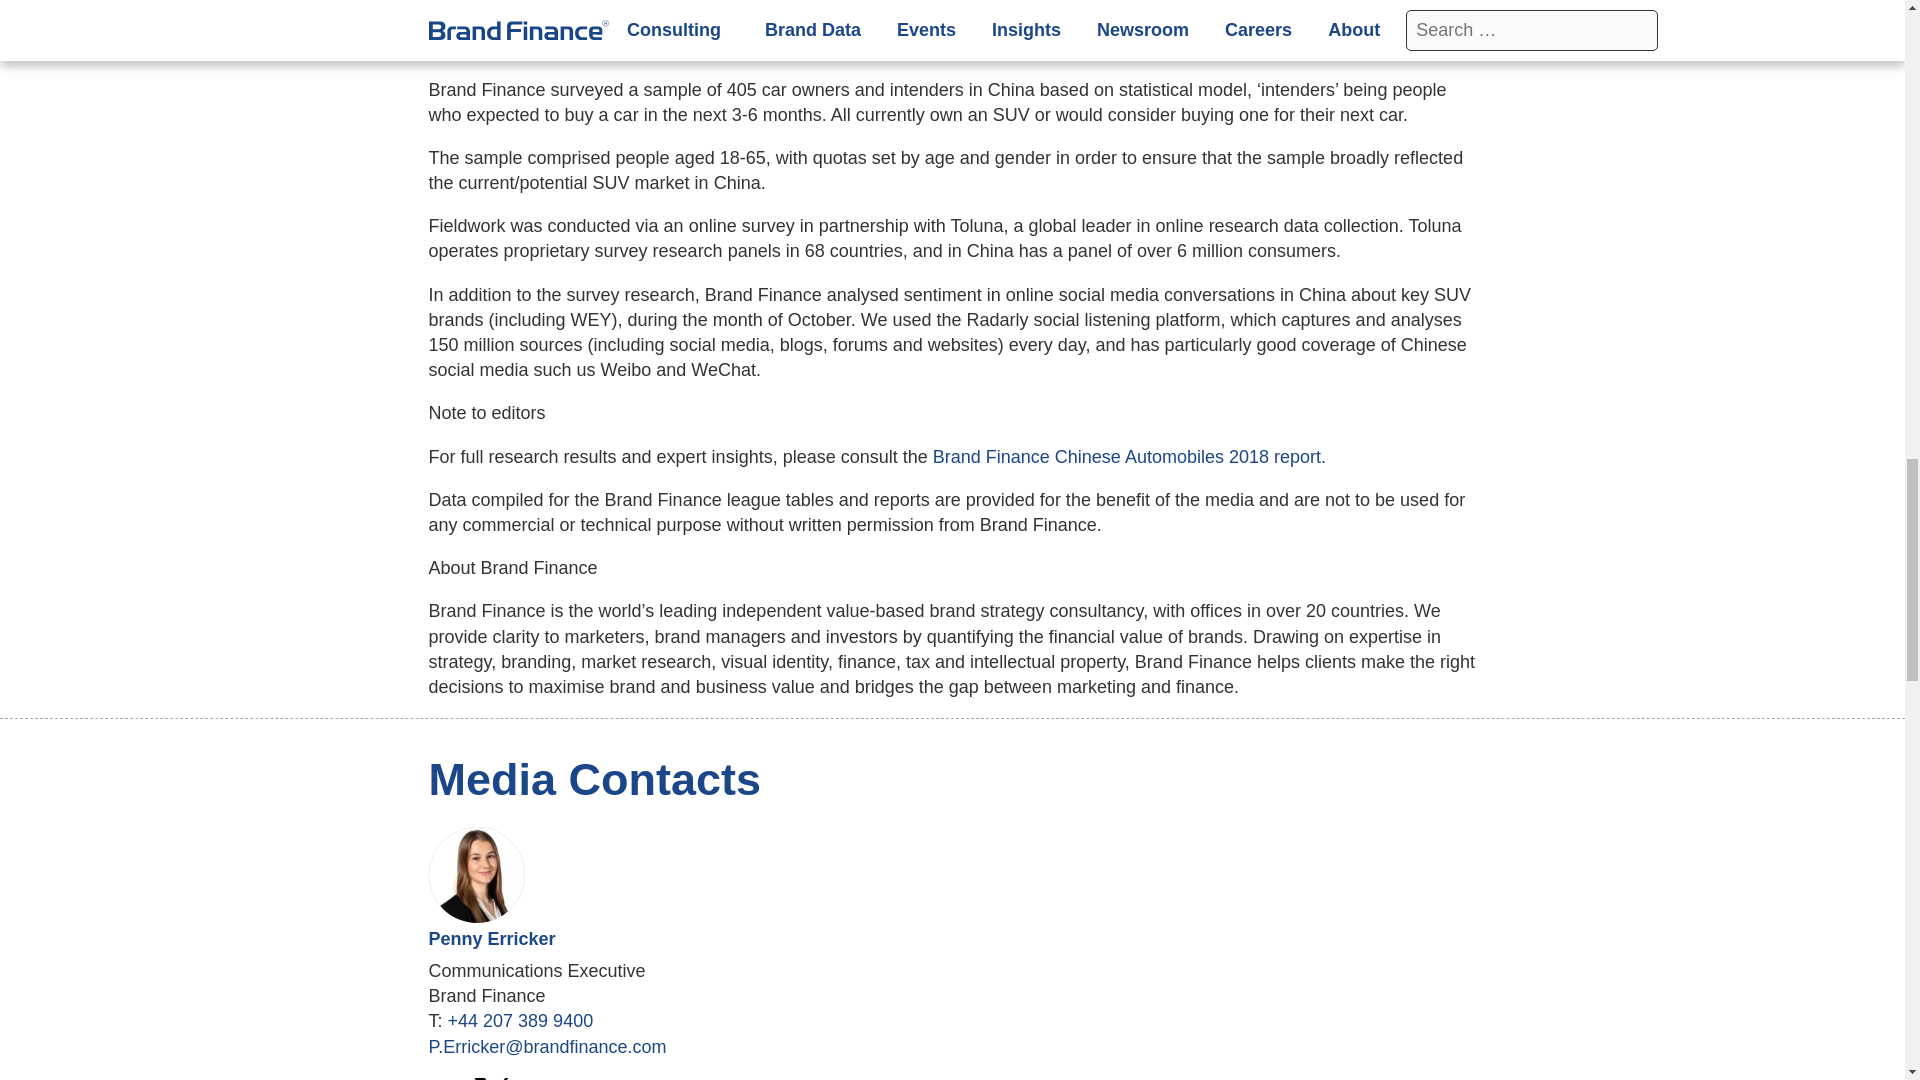 The image size is (1920, 1080). Describe the element at coordinates (536, 1078) in the screenshot. I see `Facebook` at that location.